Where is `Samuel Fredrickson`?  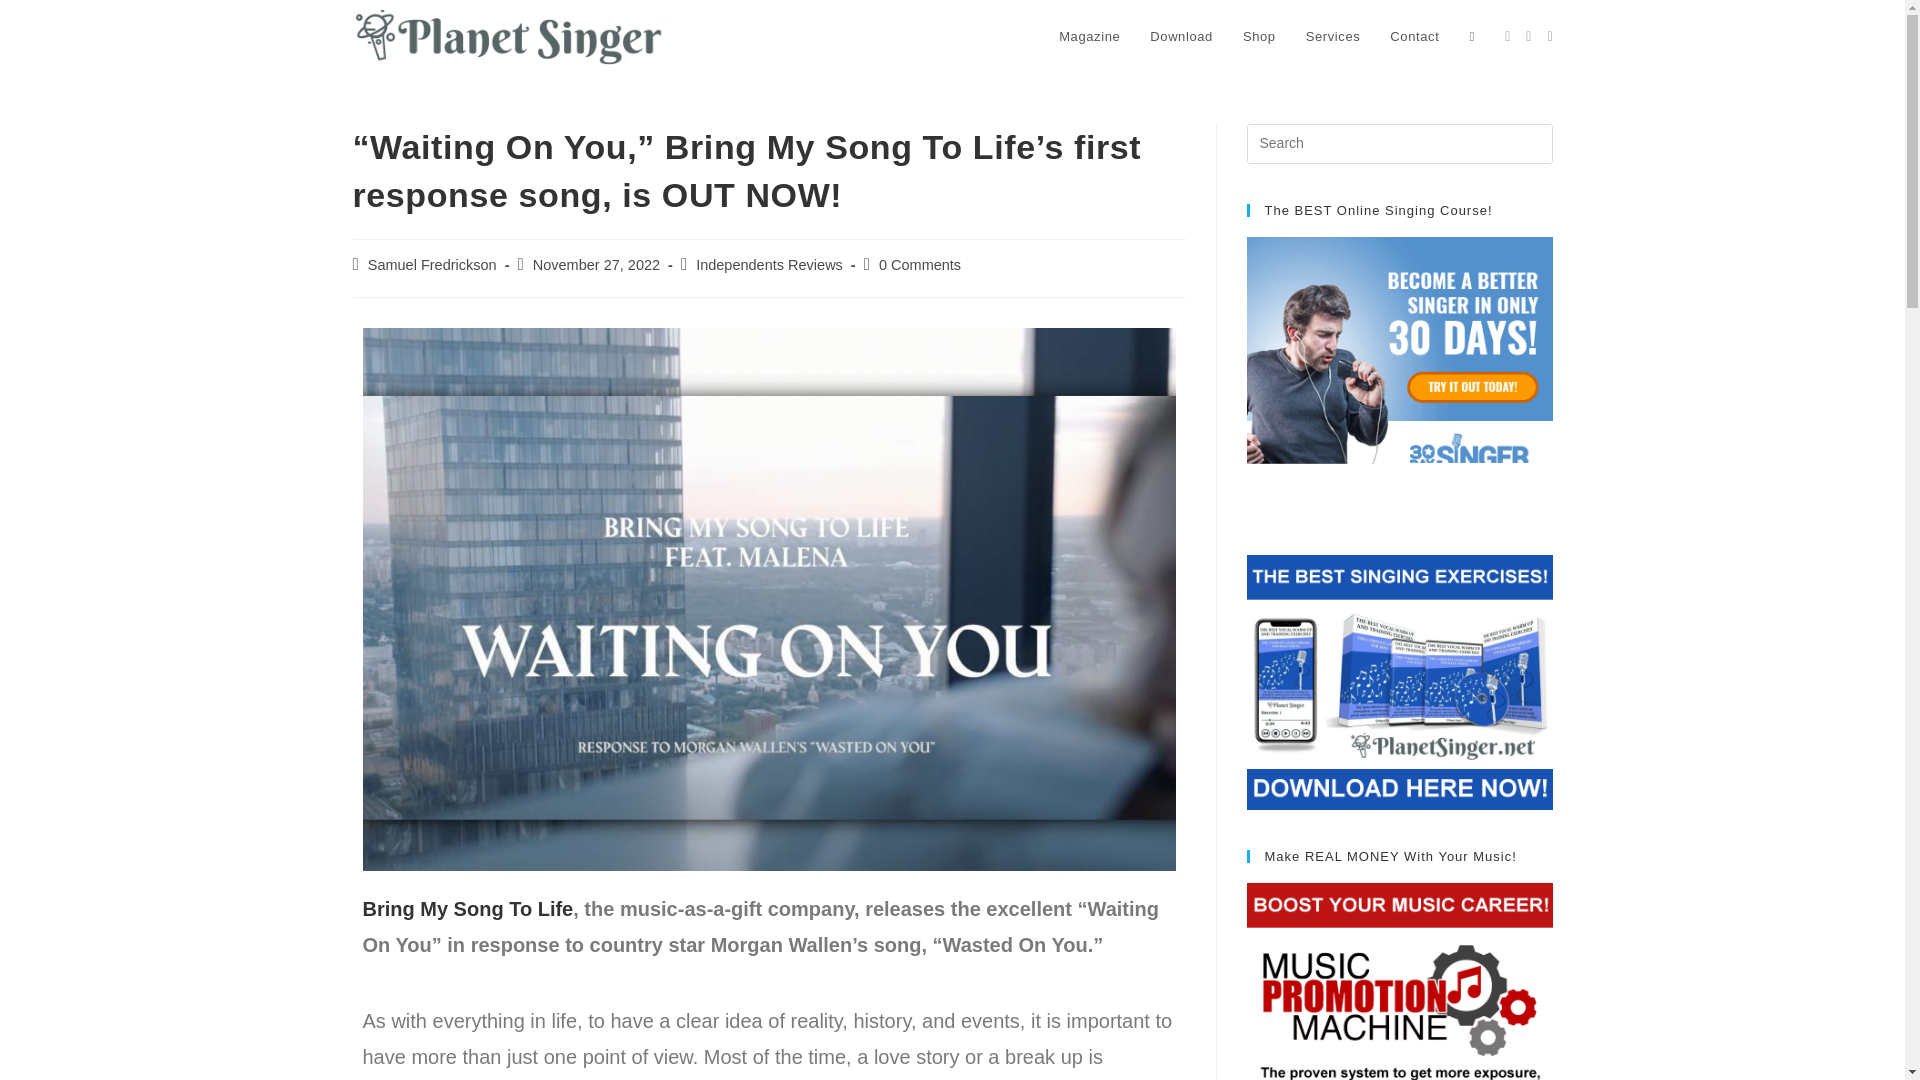
Samuel Fredrickson is located at coordinates (432, 265).